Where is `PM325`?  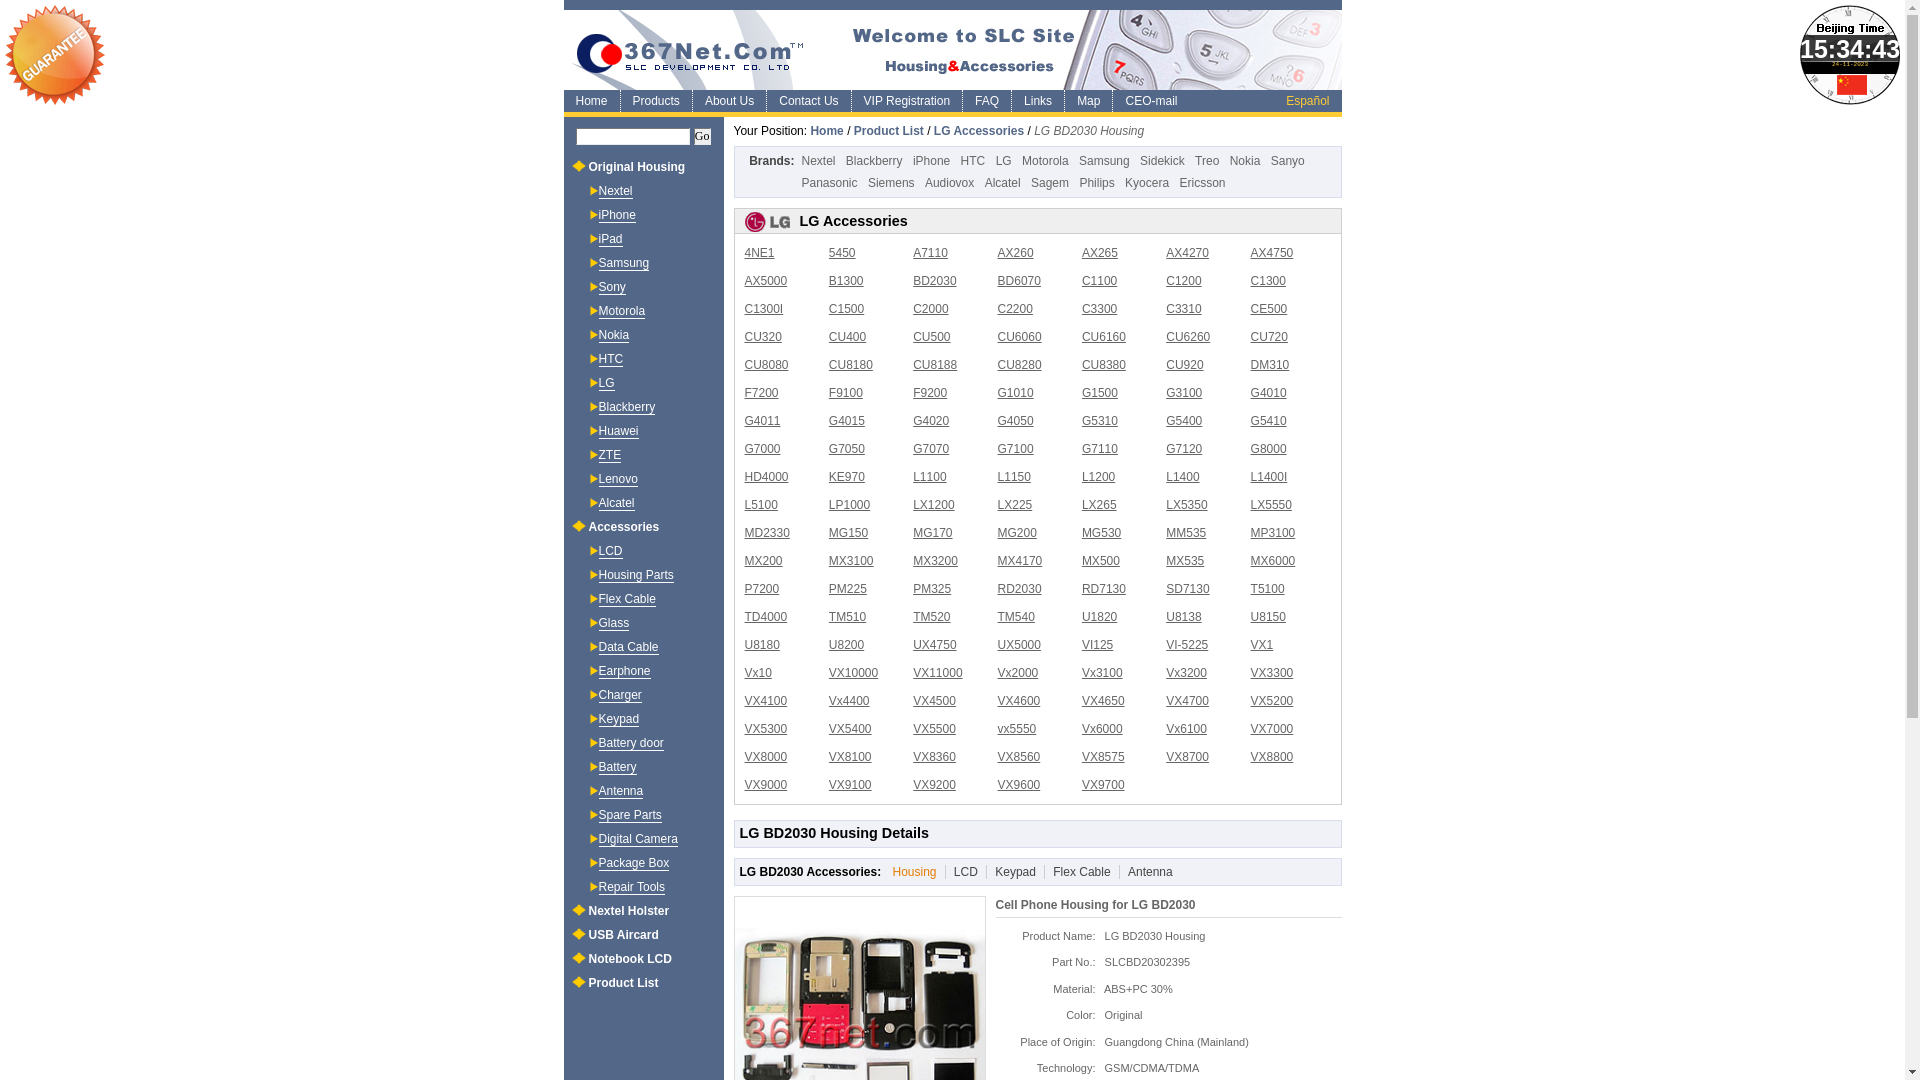 PM325 is located at coordinates (932, 589).